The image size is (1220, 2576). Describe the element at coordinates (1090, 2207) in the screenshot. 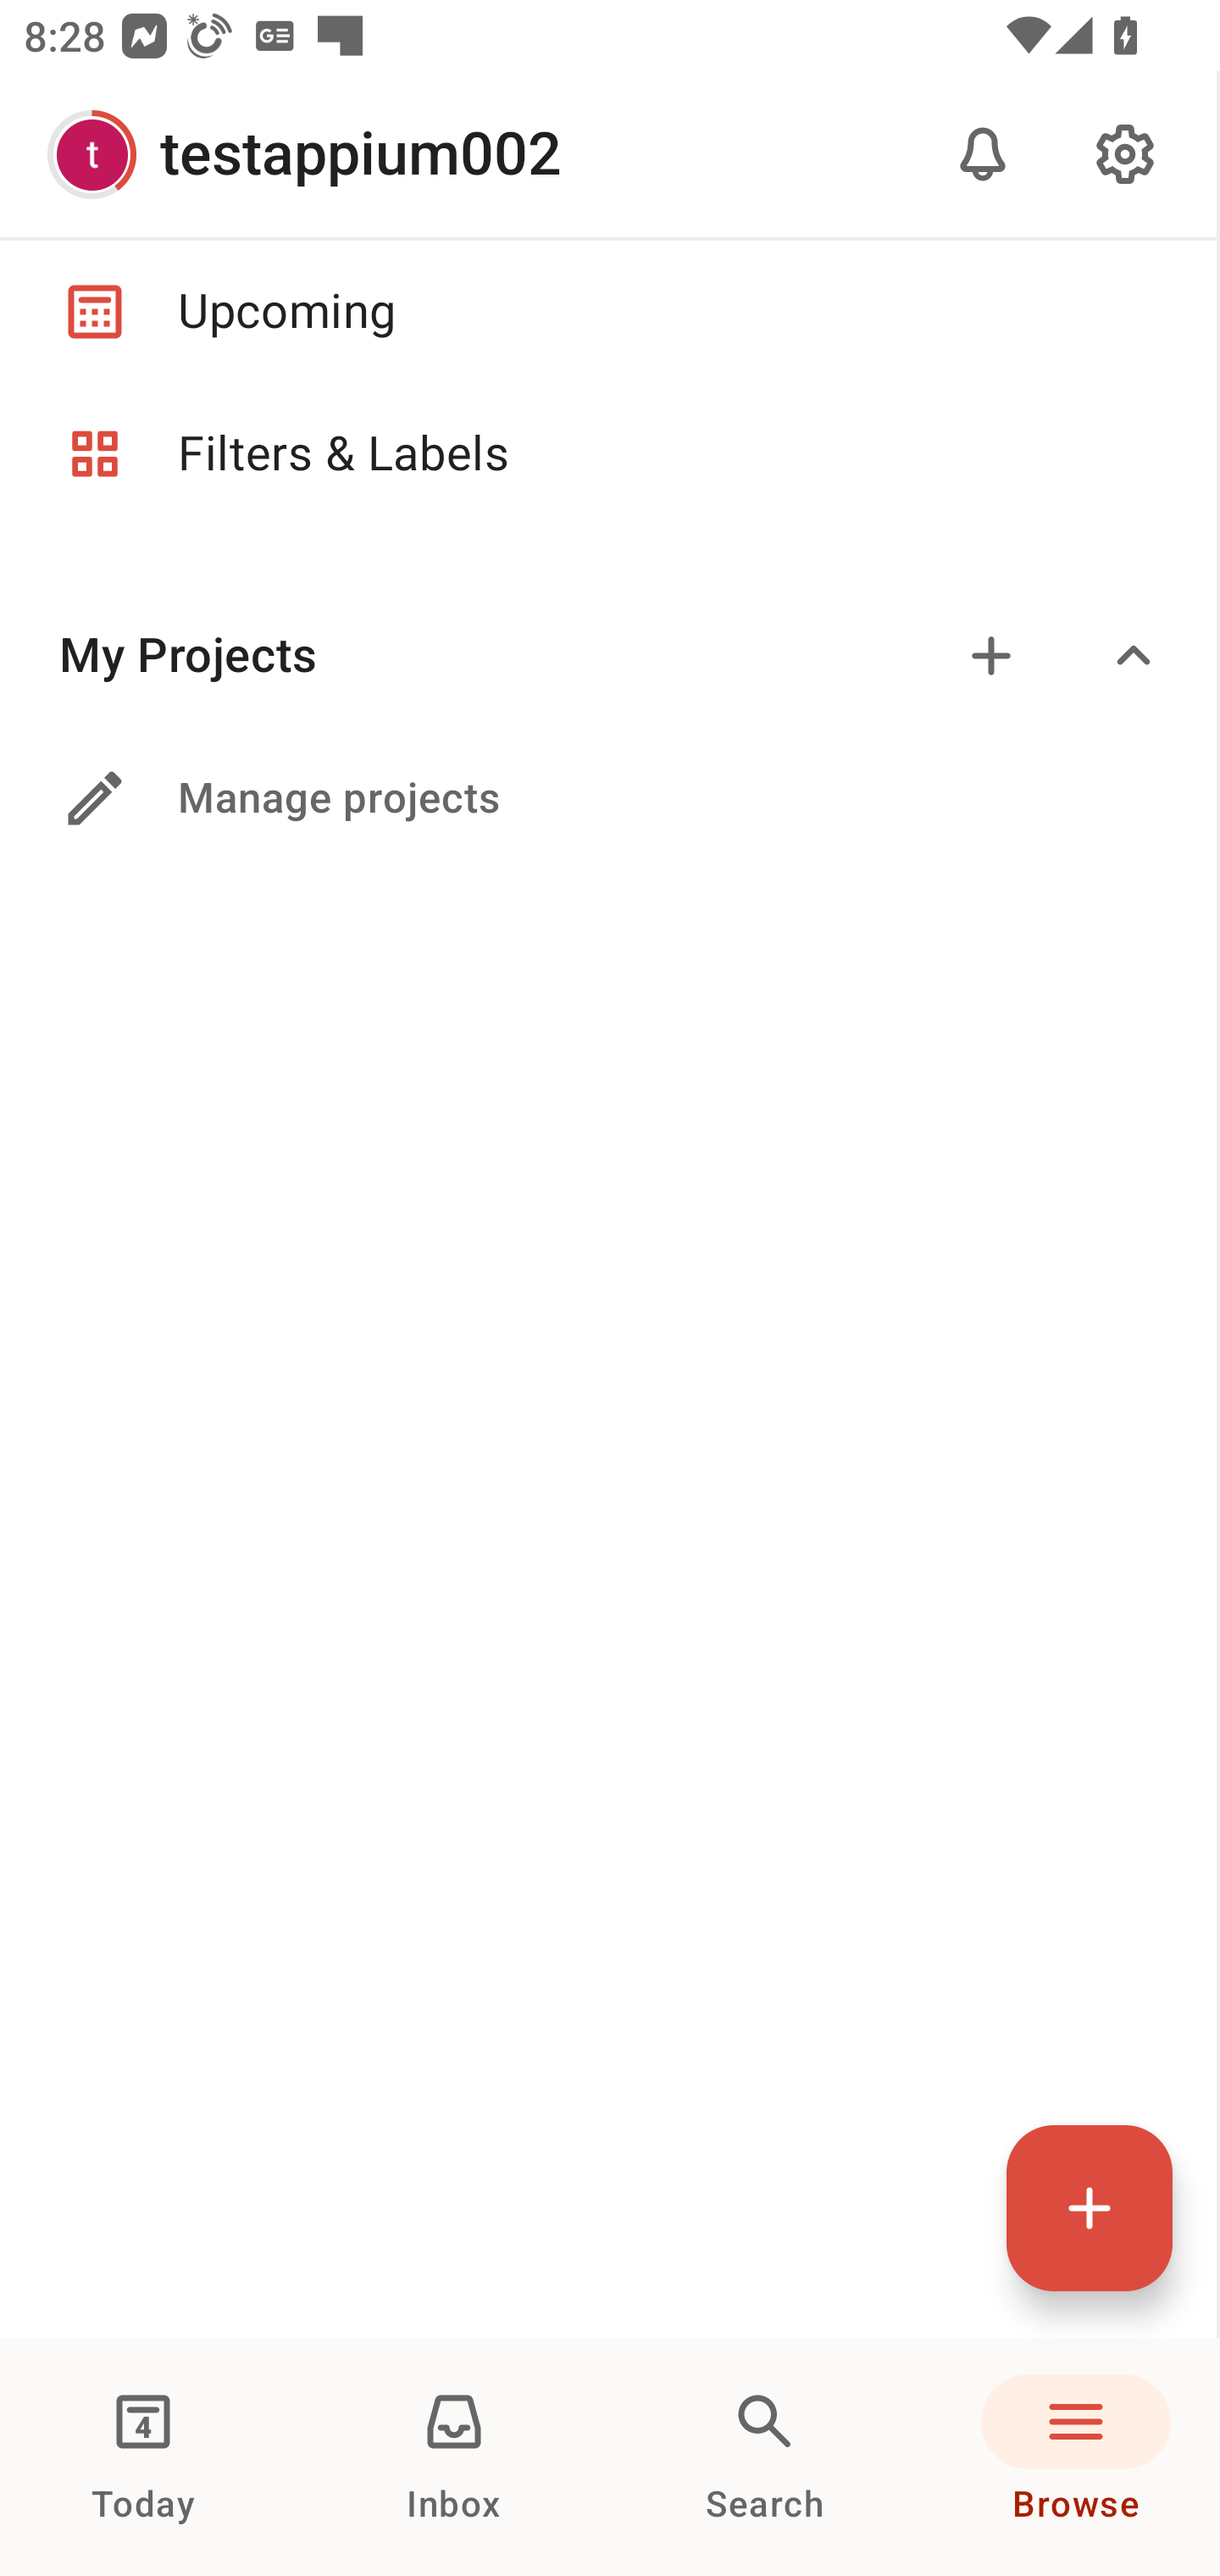

I see `Quick add` at that location.